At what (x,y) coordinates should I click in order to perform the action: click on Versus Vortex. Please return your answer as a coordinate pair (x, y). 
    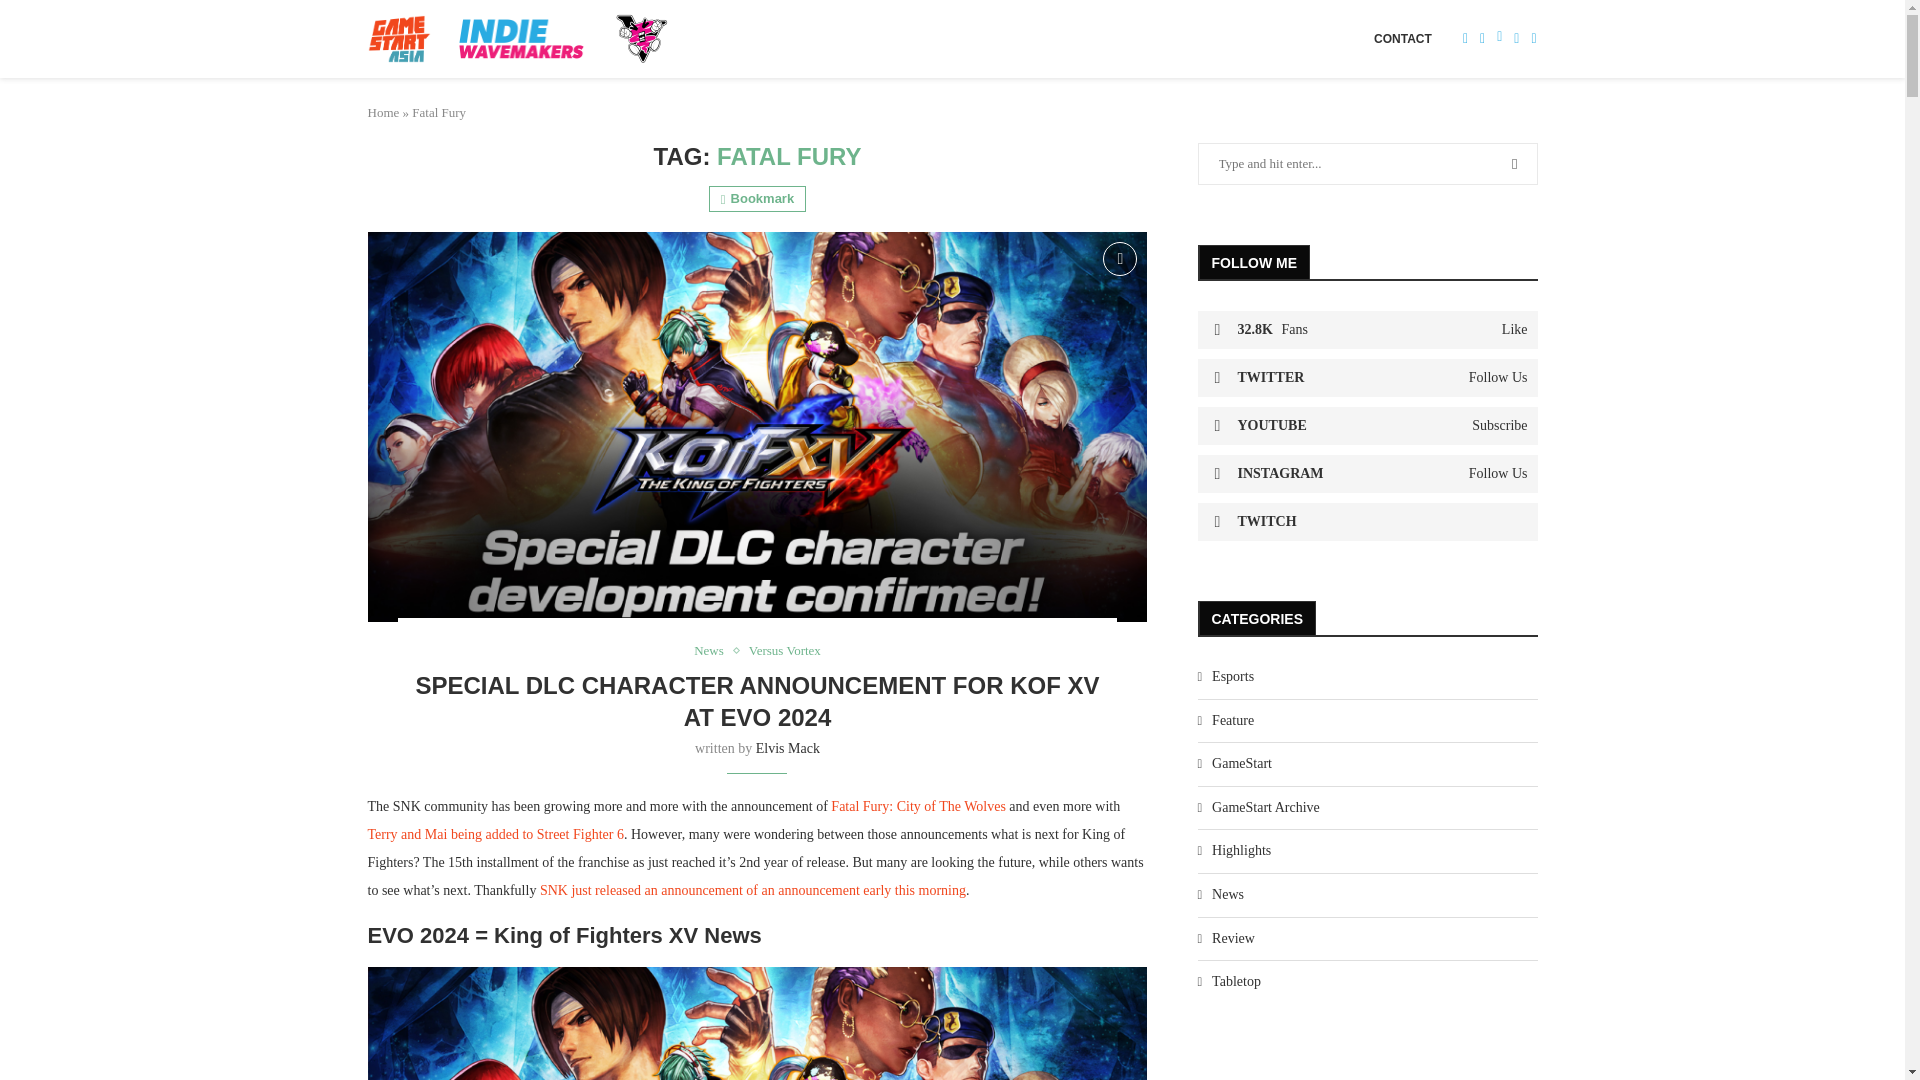
    Looking at the image, I should click on (784, 650).